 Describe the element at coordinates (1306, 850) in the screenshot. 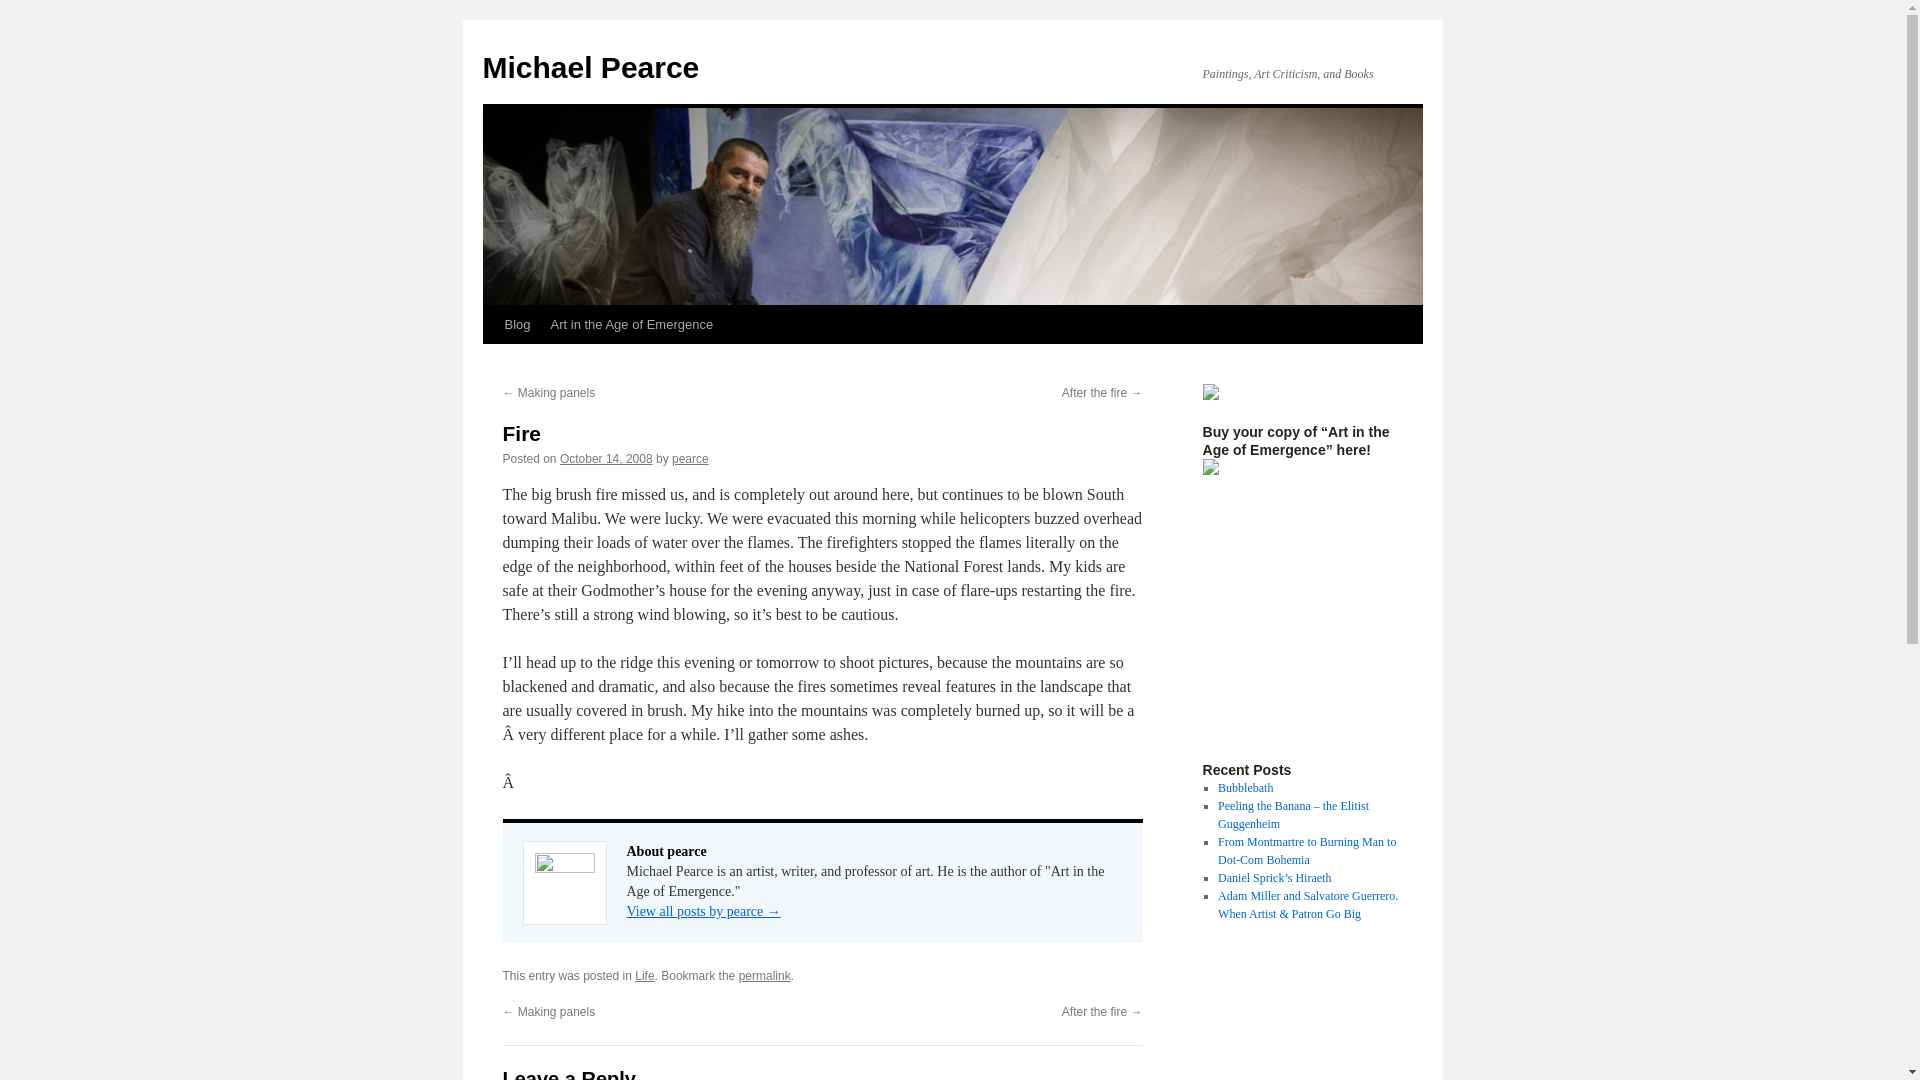

I see `From Montmartre to Burning Man to Dot-Com Bohemia` at that location.